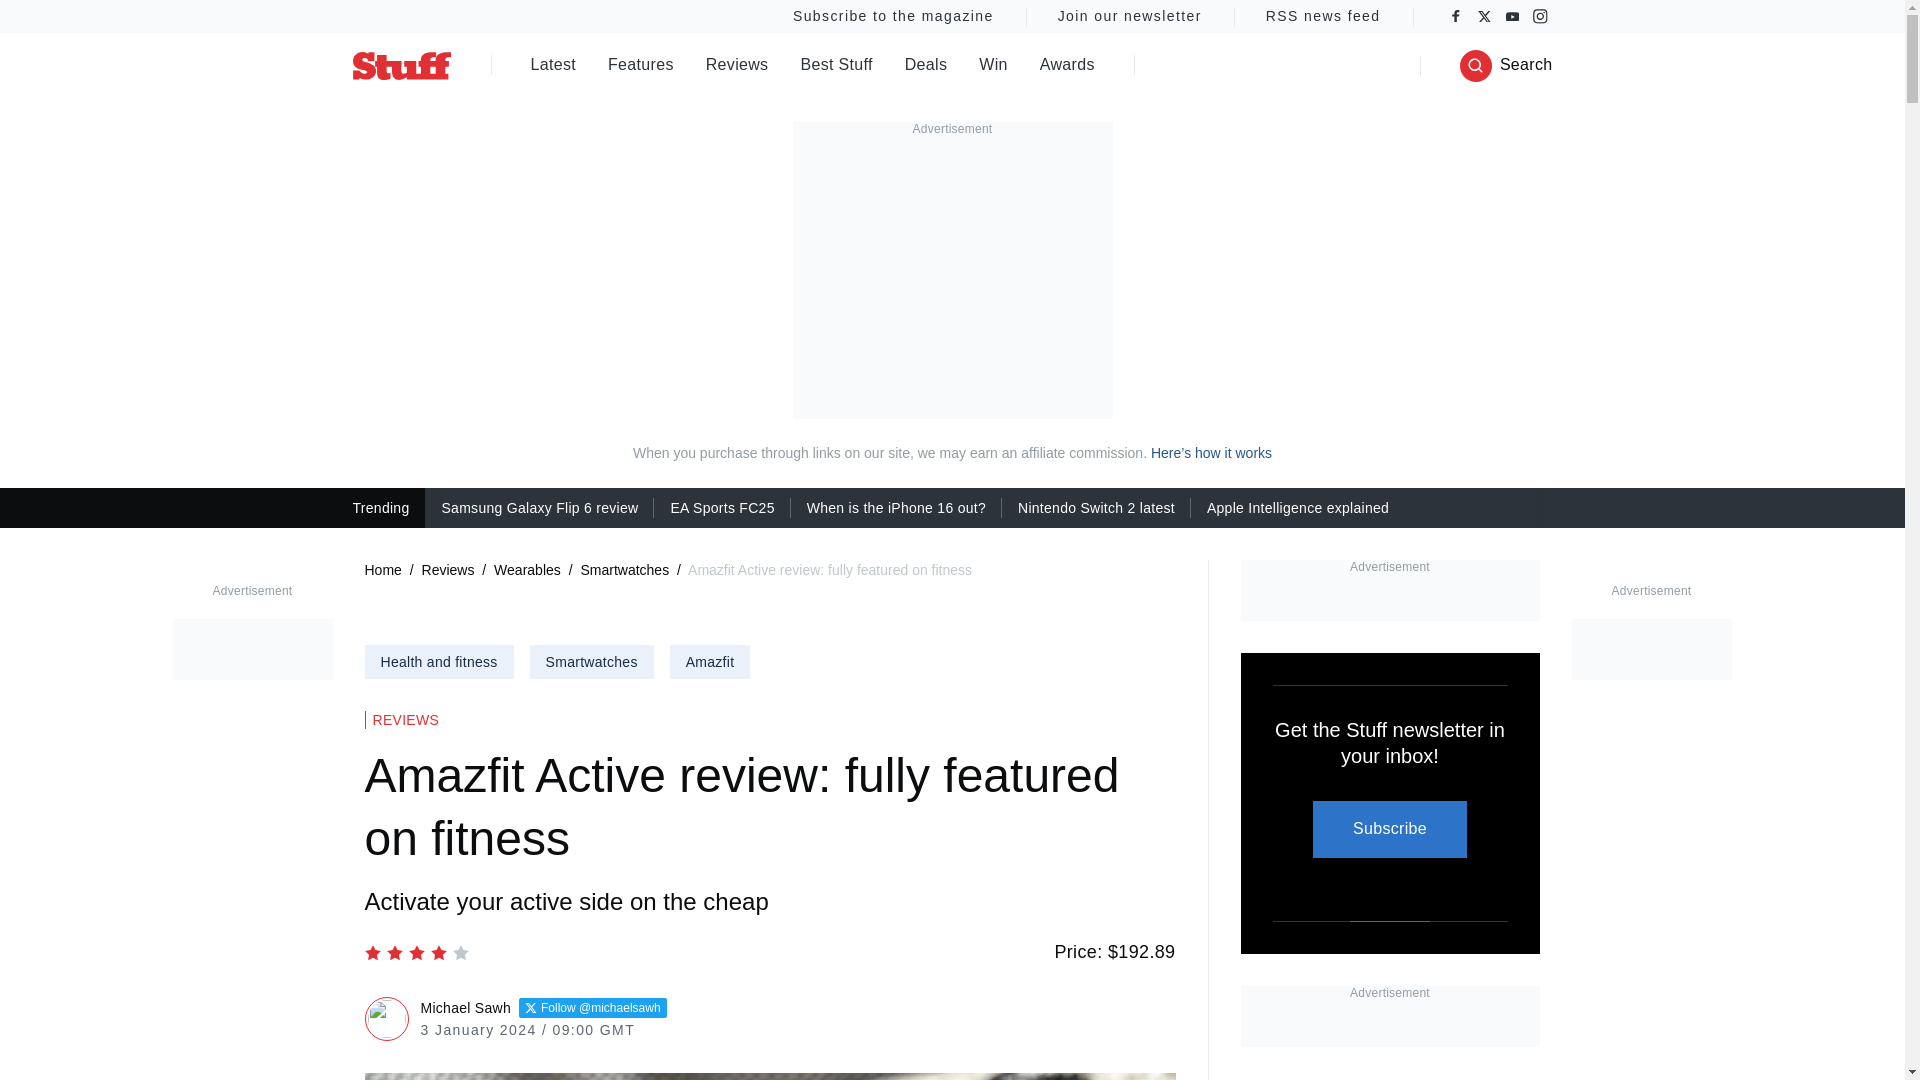 Image resolution: width=1920 pixels, height=1080 pixels. Describe the element at coordinates (892, 16) in the screenshot. I see `Subscribe to the magazine` at that location.